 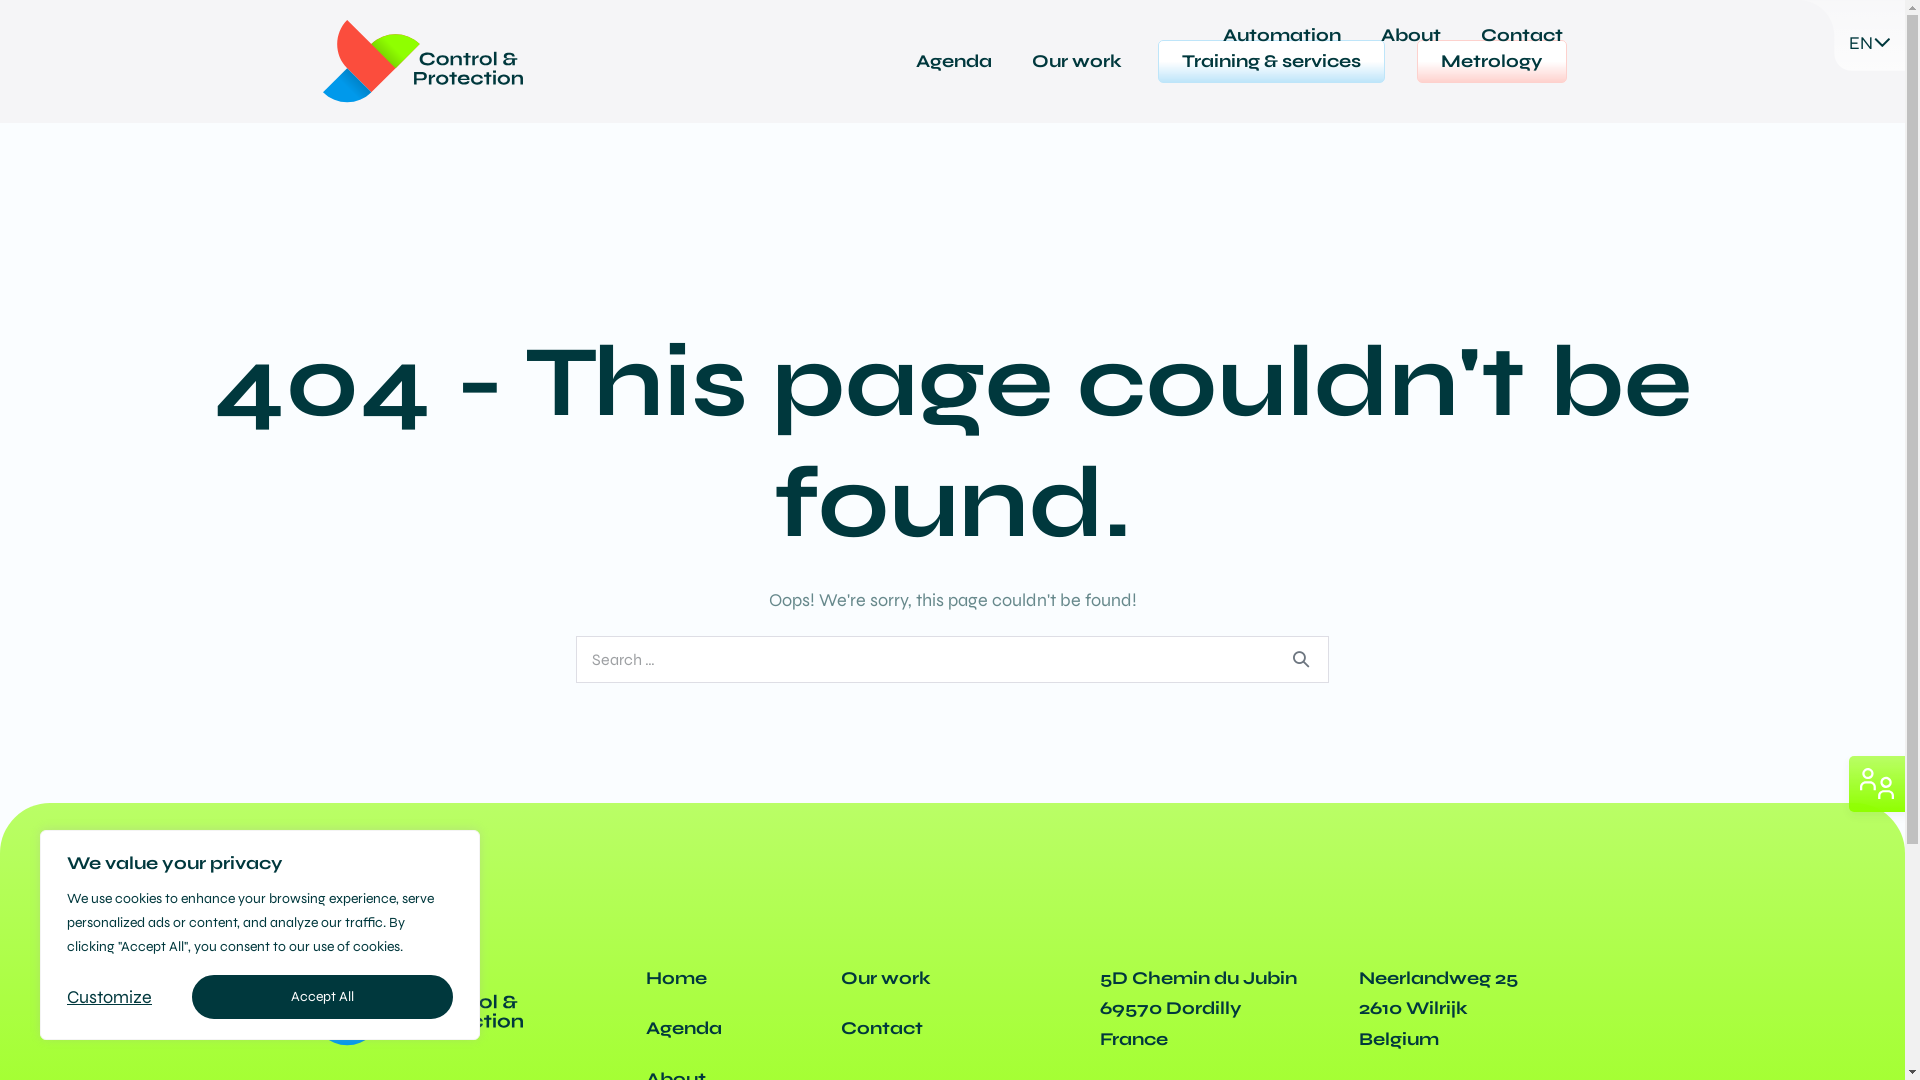 I want to click on Customize, so click(x=110, y=997).